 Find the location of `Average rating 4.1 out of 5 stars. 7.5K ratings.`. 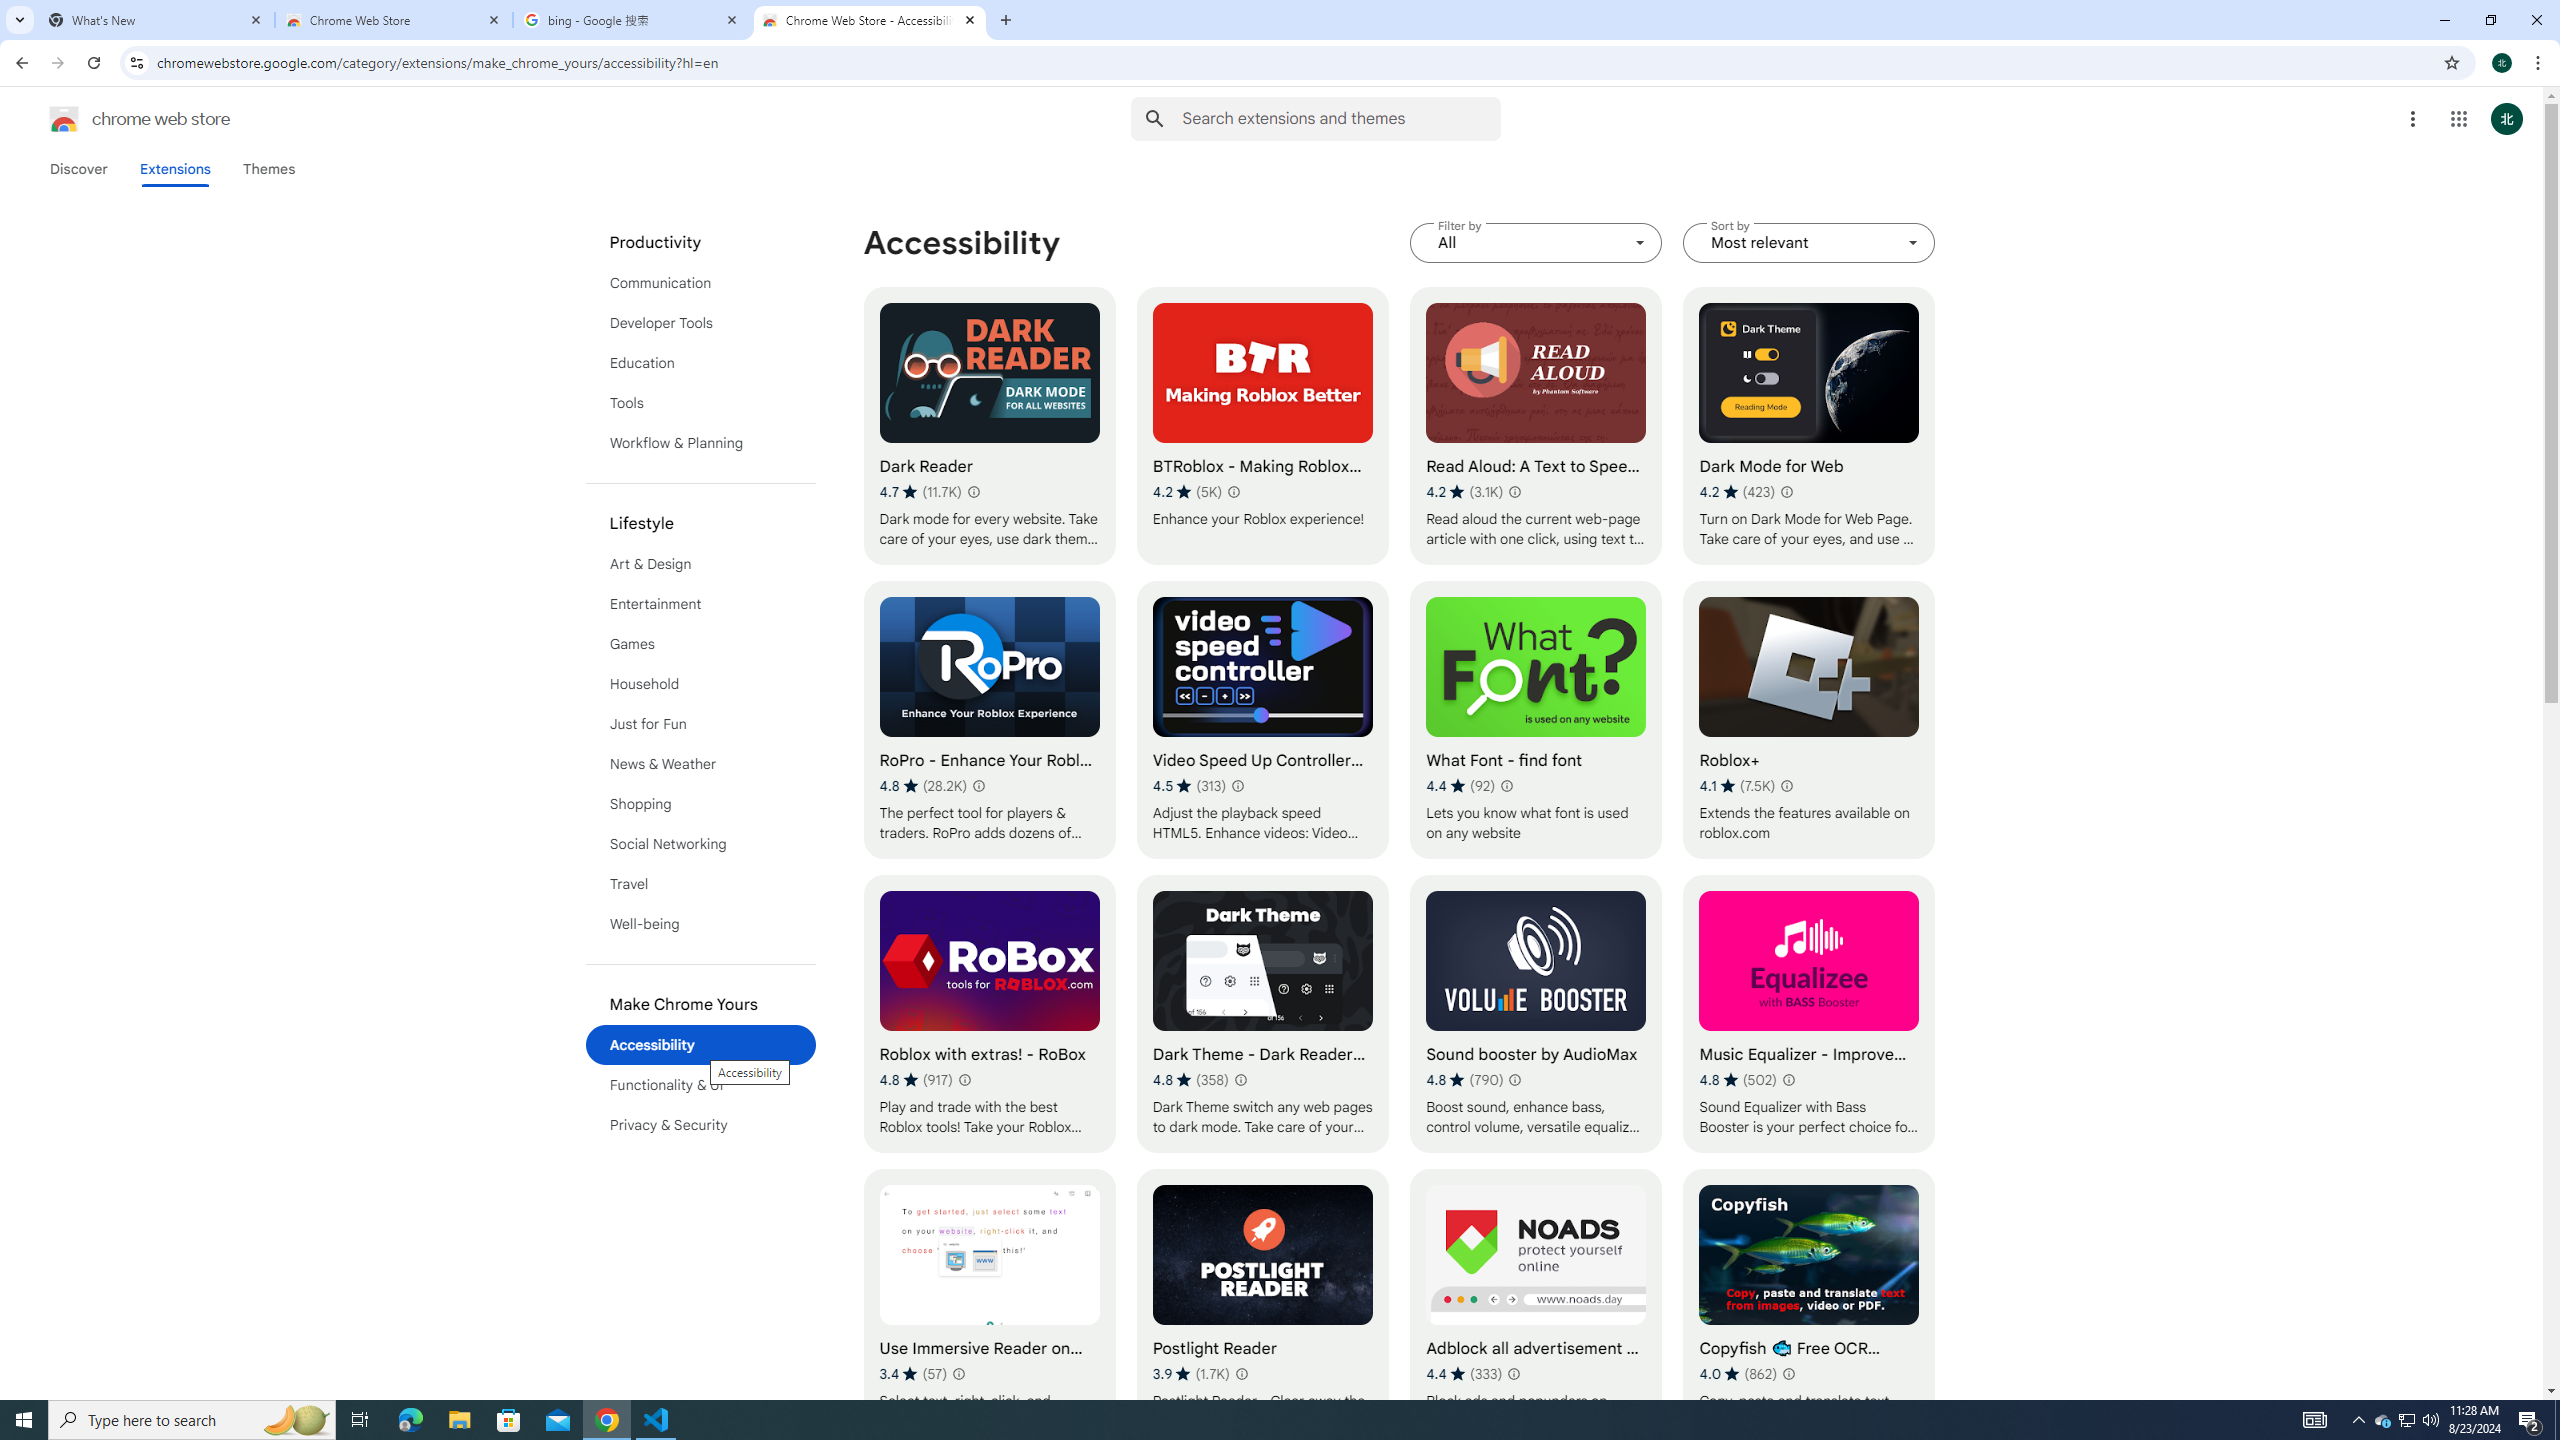

Average rating 4.1 out of 5 stars. 7.5K ratings. is located at coordinates (1738, 786).